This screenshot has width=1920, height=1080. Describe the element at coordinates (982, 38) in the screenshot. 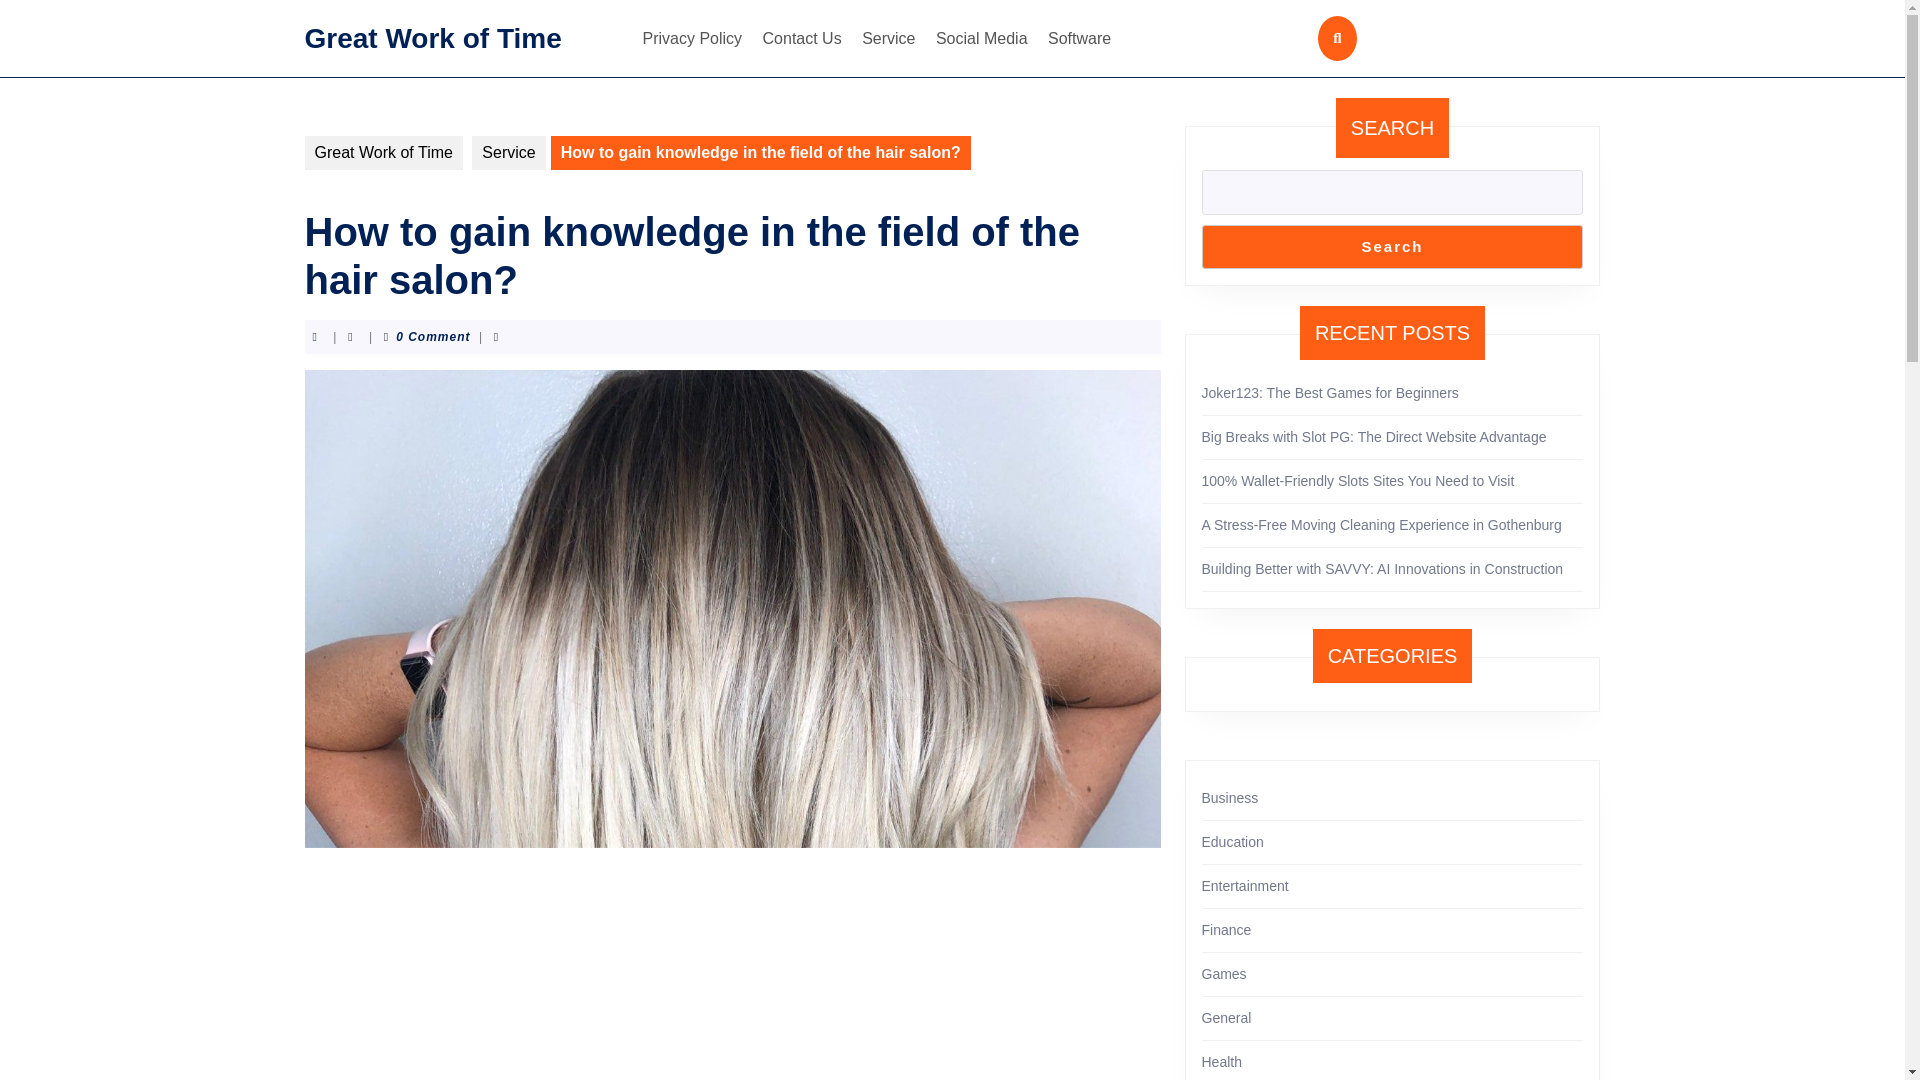

I see `Social Media` at that location.